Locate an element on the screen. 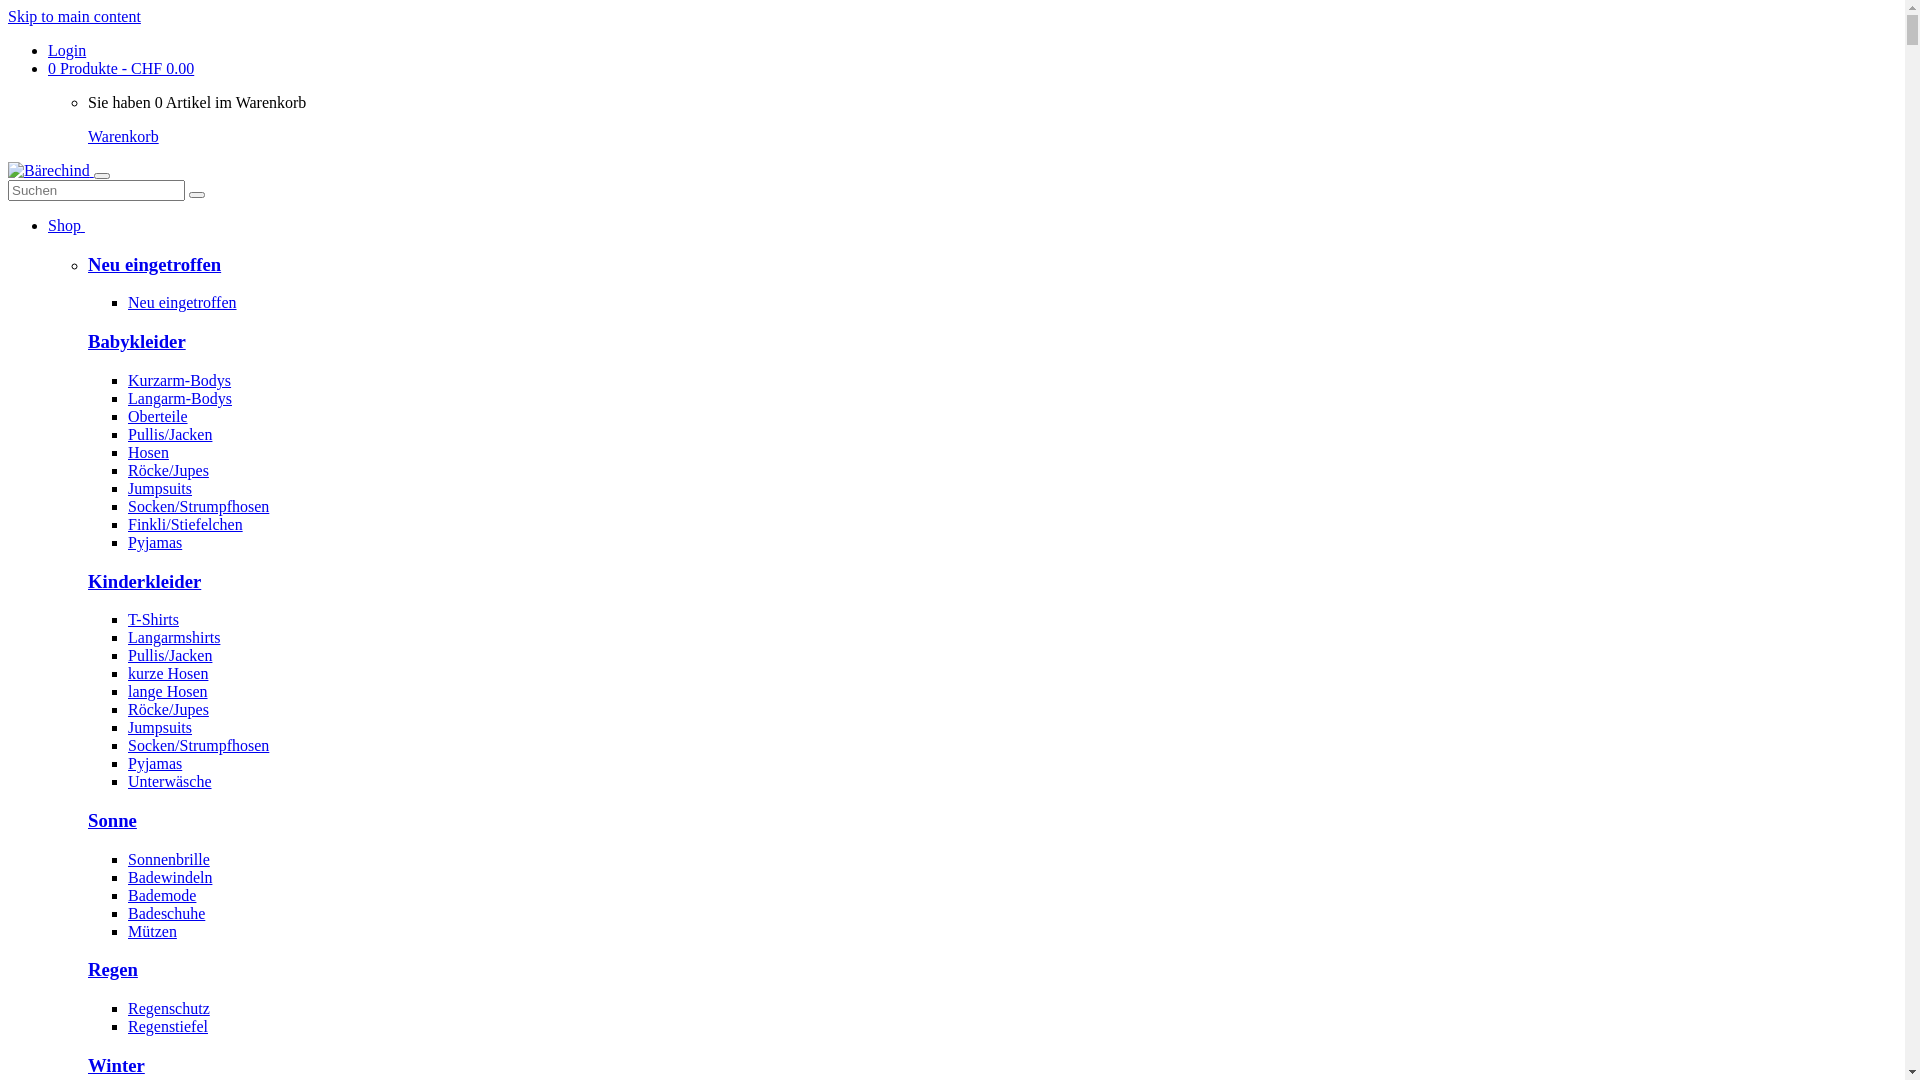  Warenkorb is located at coordinates (124, 136).